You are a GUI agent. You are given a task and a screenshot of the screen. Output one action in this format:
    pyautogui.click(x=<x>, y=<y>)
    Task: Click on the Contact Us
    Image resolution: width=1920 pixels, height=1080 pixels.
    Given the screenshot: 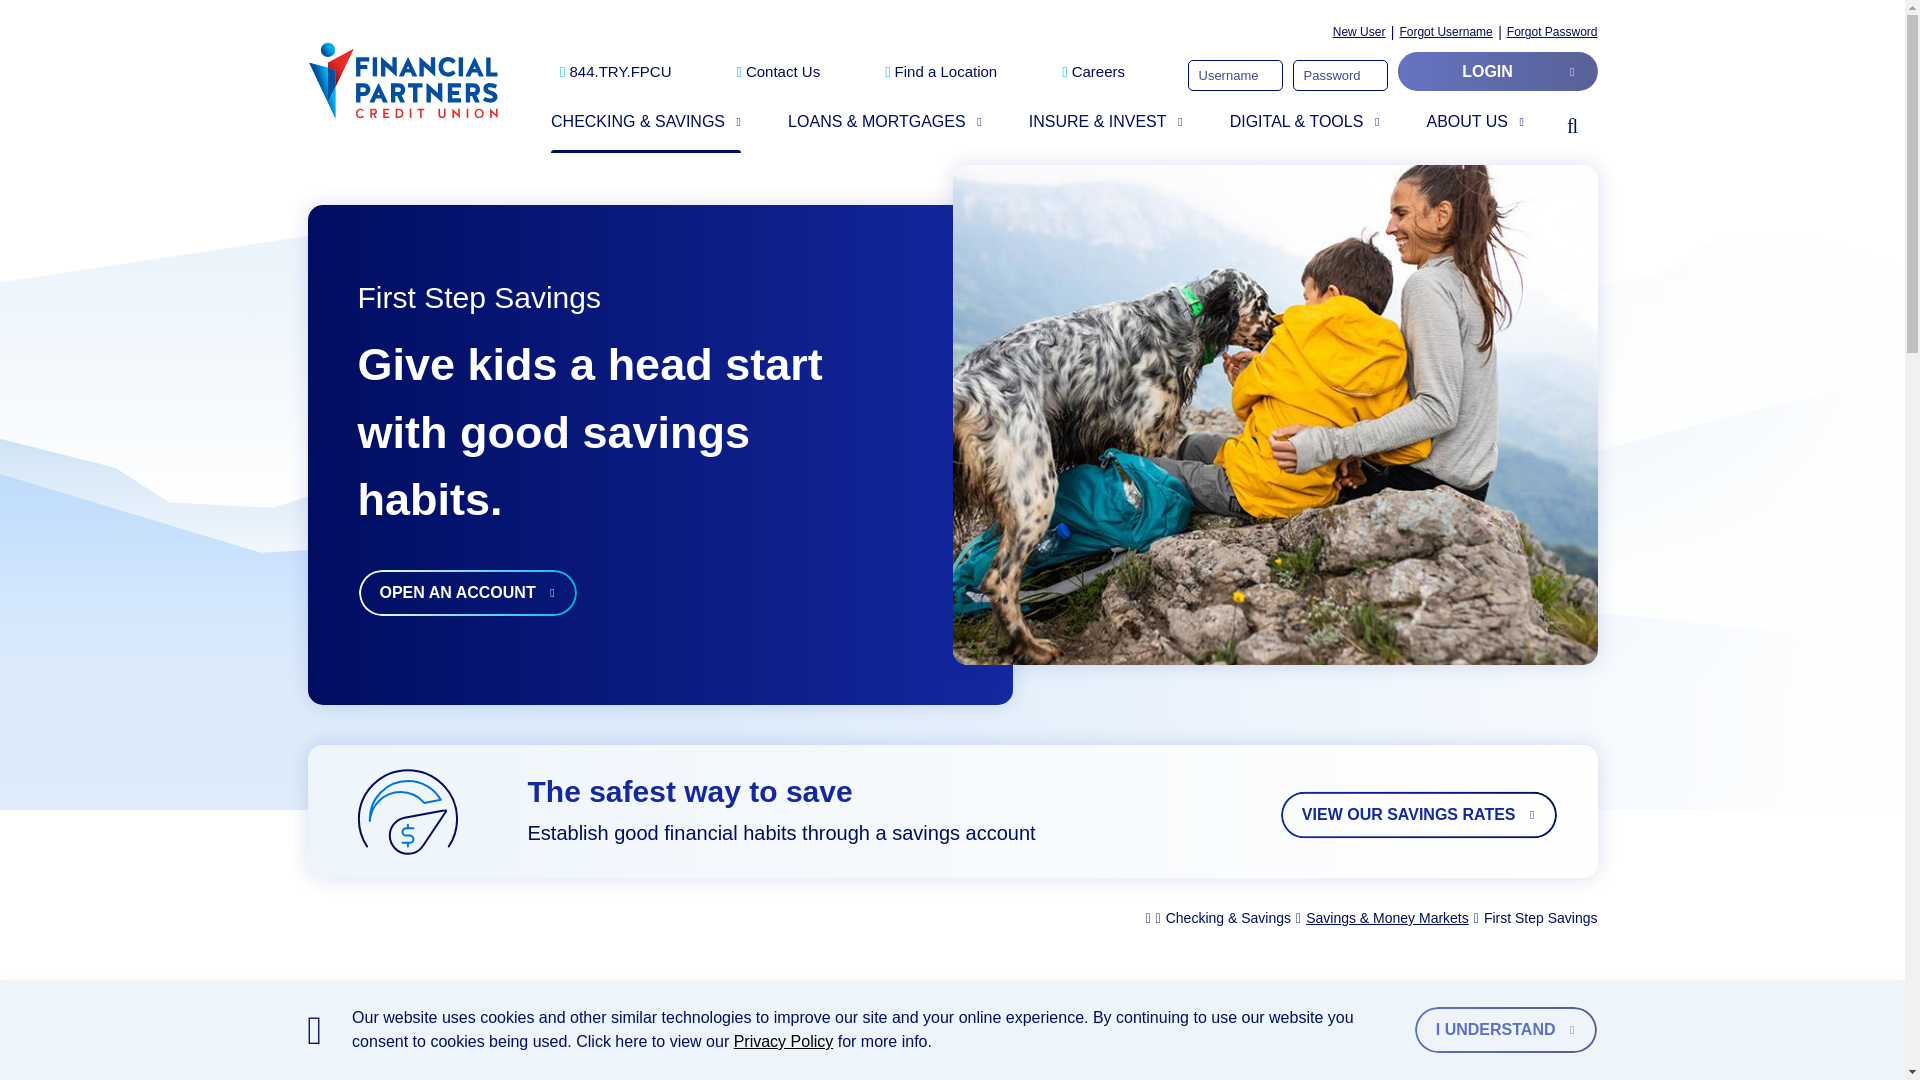 What is the action you would take?
    pyautogui.click(x=778, y=72)
    